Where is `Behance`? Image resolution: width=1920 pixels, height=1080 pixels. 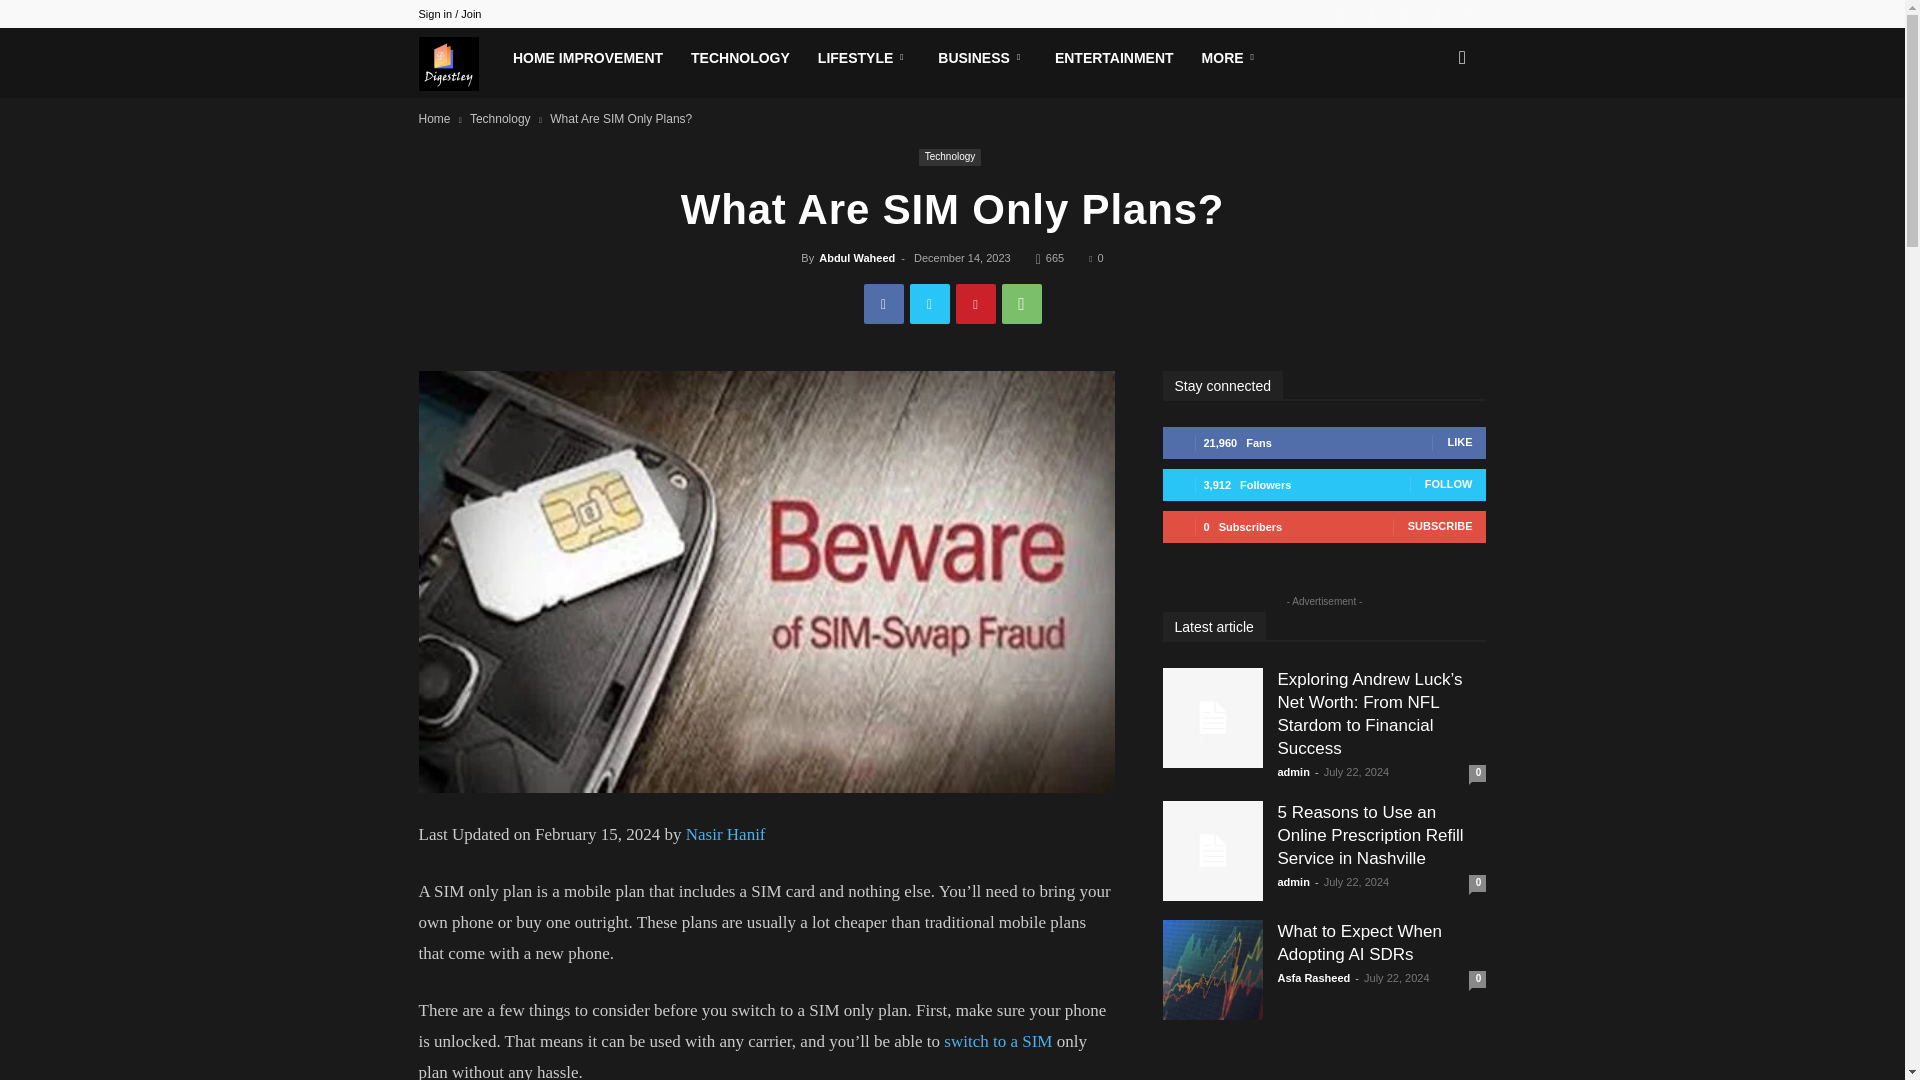 Behance is located at coordinates (1338, 14).